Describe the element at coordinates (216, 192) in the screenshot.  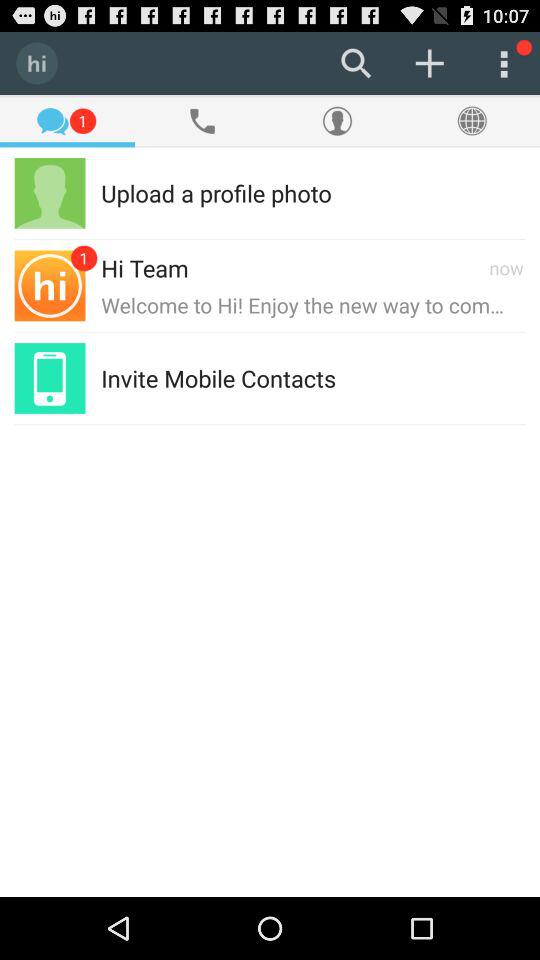
I see `scroll until upload a profile app` at that location.